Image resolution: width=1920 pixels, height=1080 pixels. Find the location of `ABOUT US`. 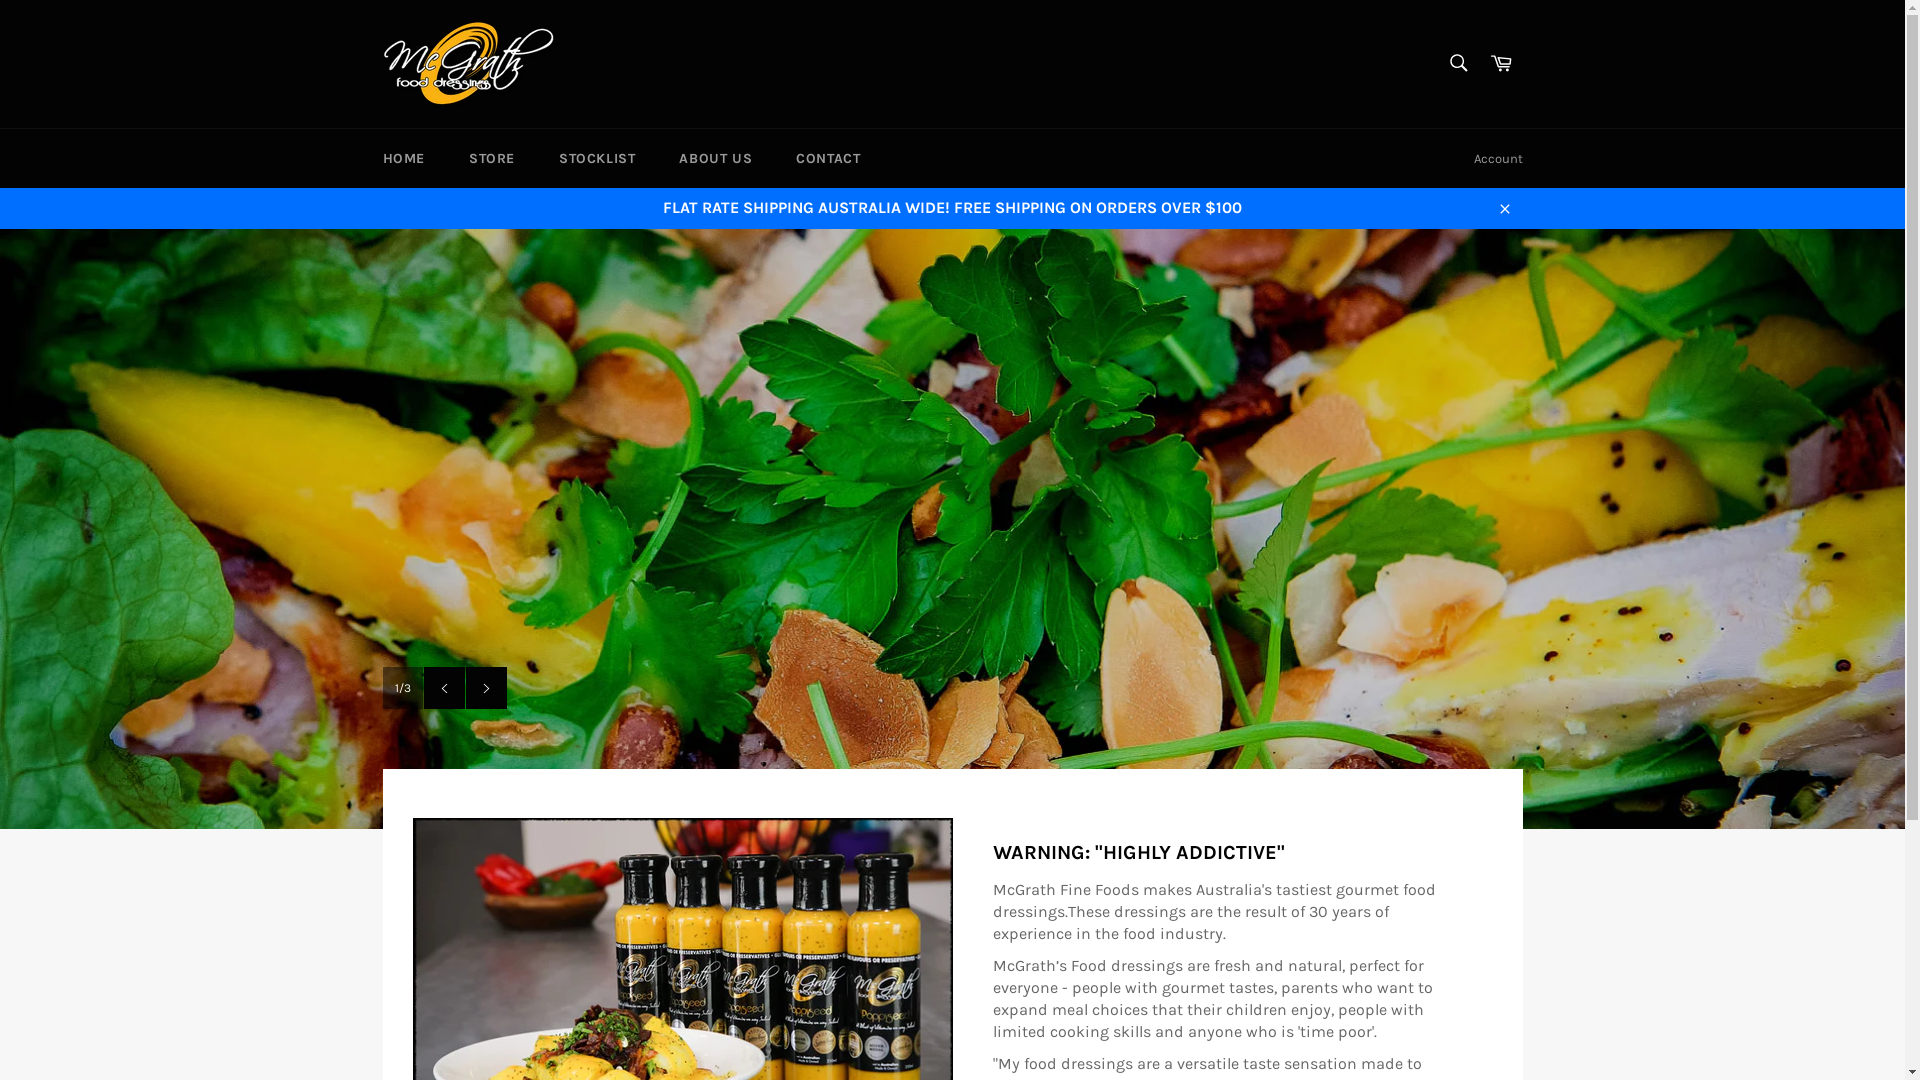

ABOUT US is located at coordinates (716, 158).